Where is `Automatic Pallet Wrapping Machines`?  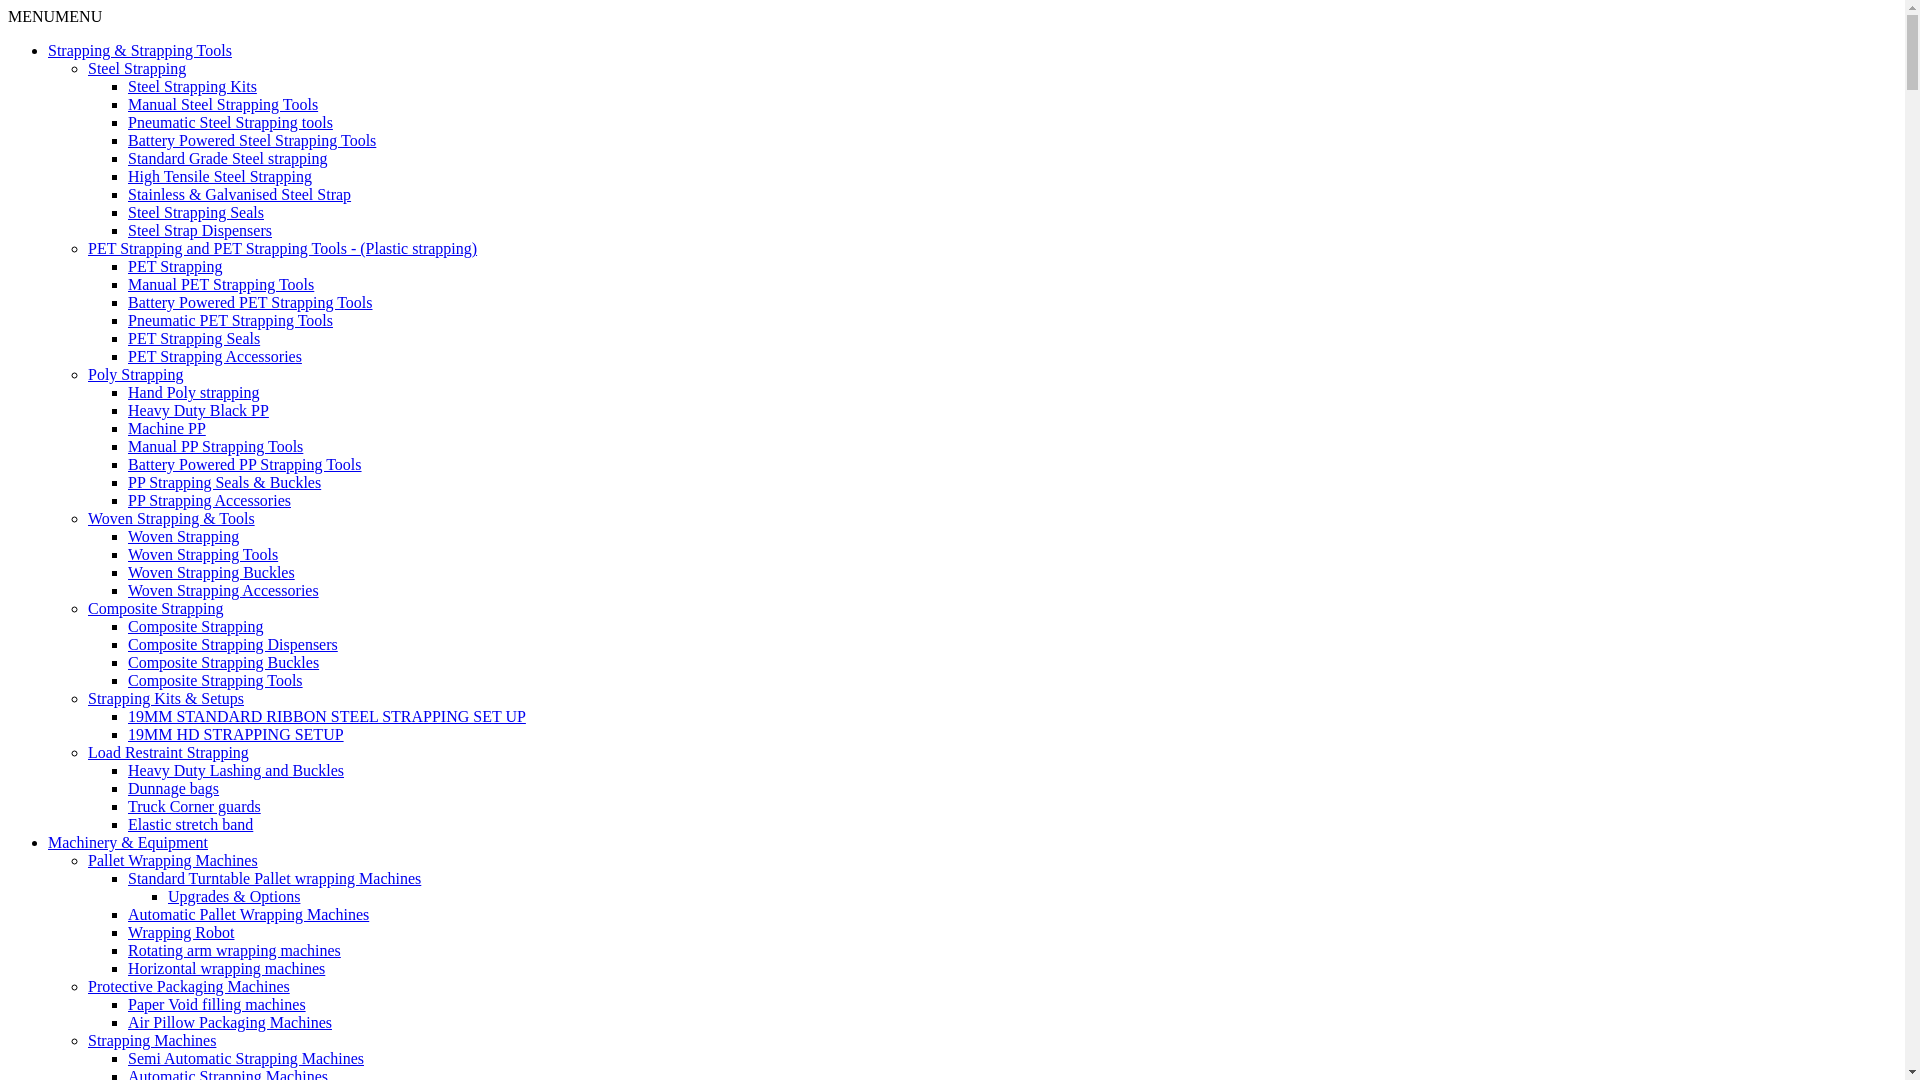
Automatic Pallet Wrapping Machines is located at coordinates (248, 914).